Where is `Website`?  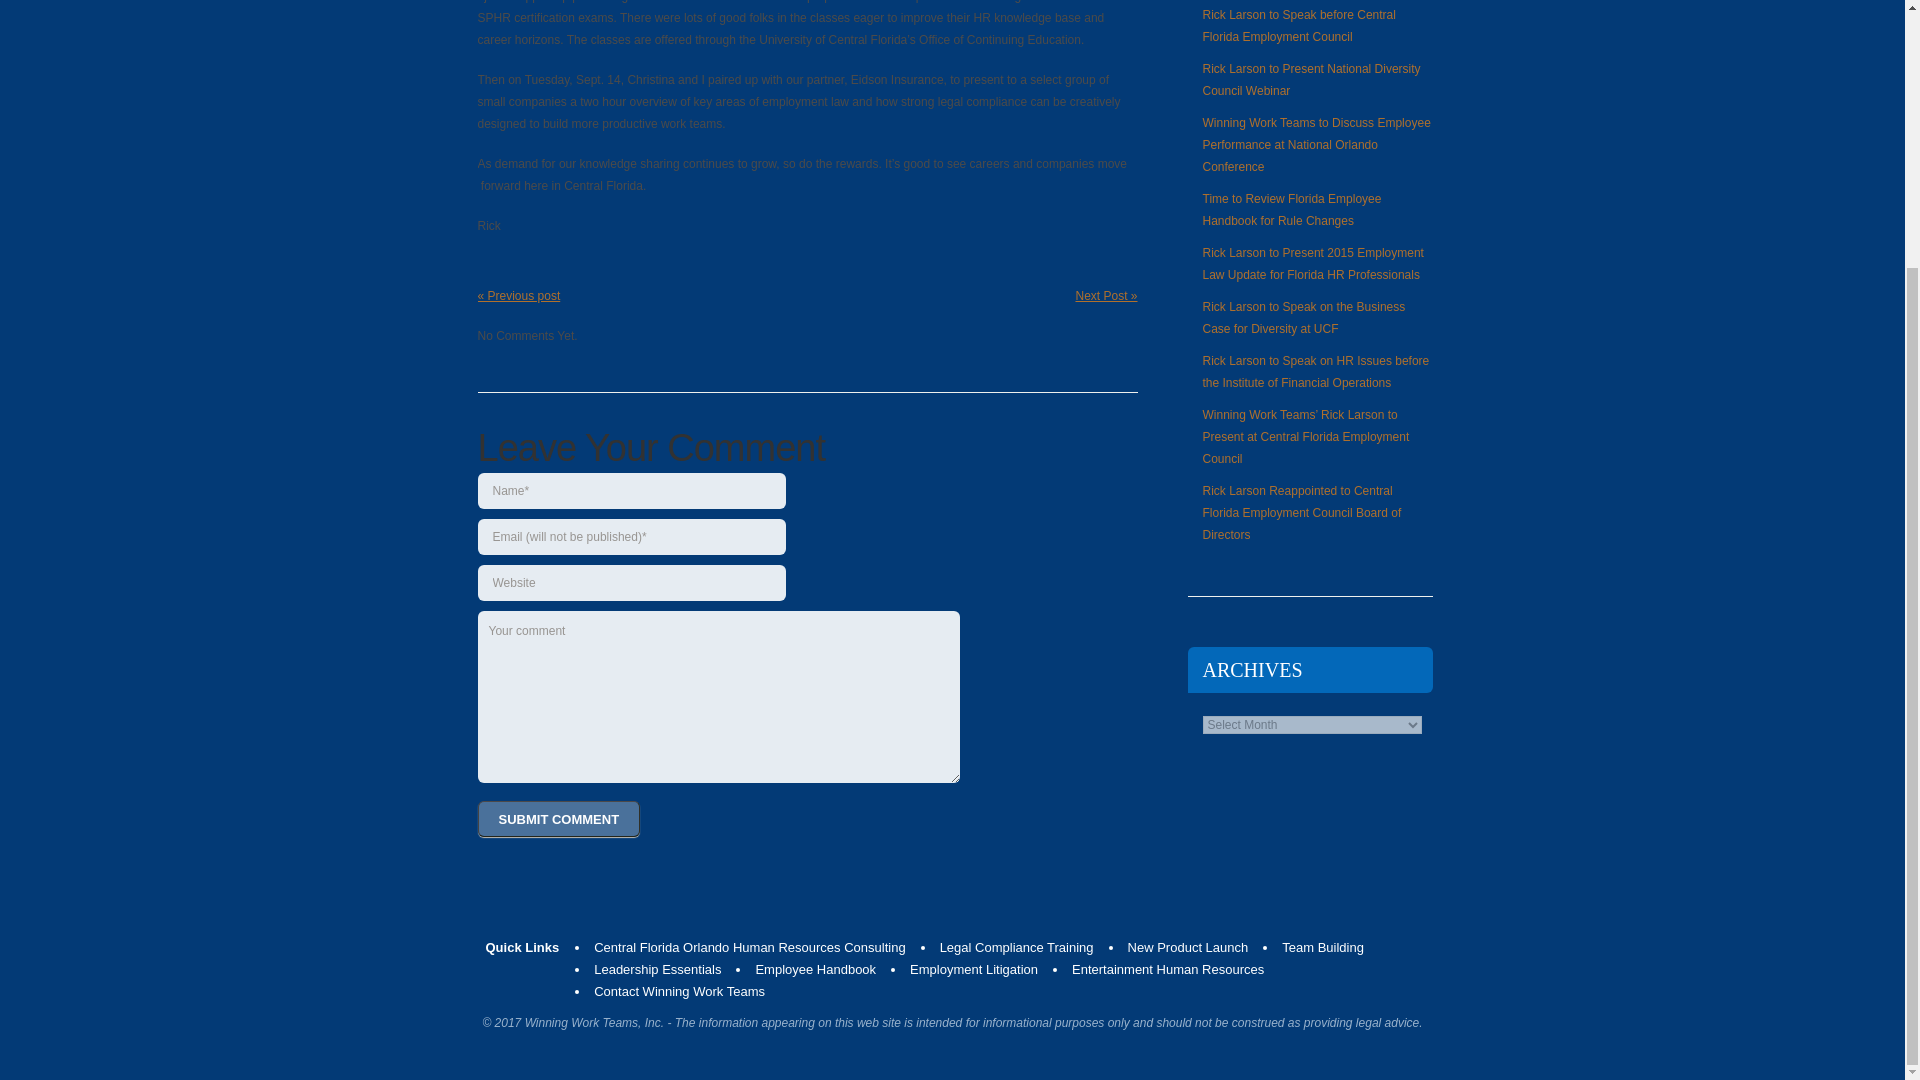 Website is located at coordinates (632, 582).